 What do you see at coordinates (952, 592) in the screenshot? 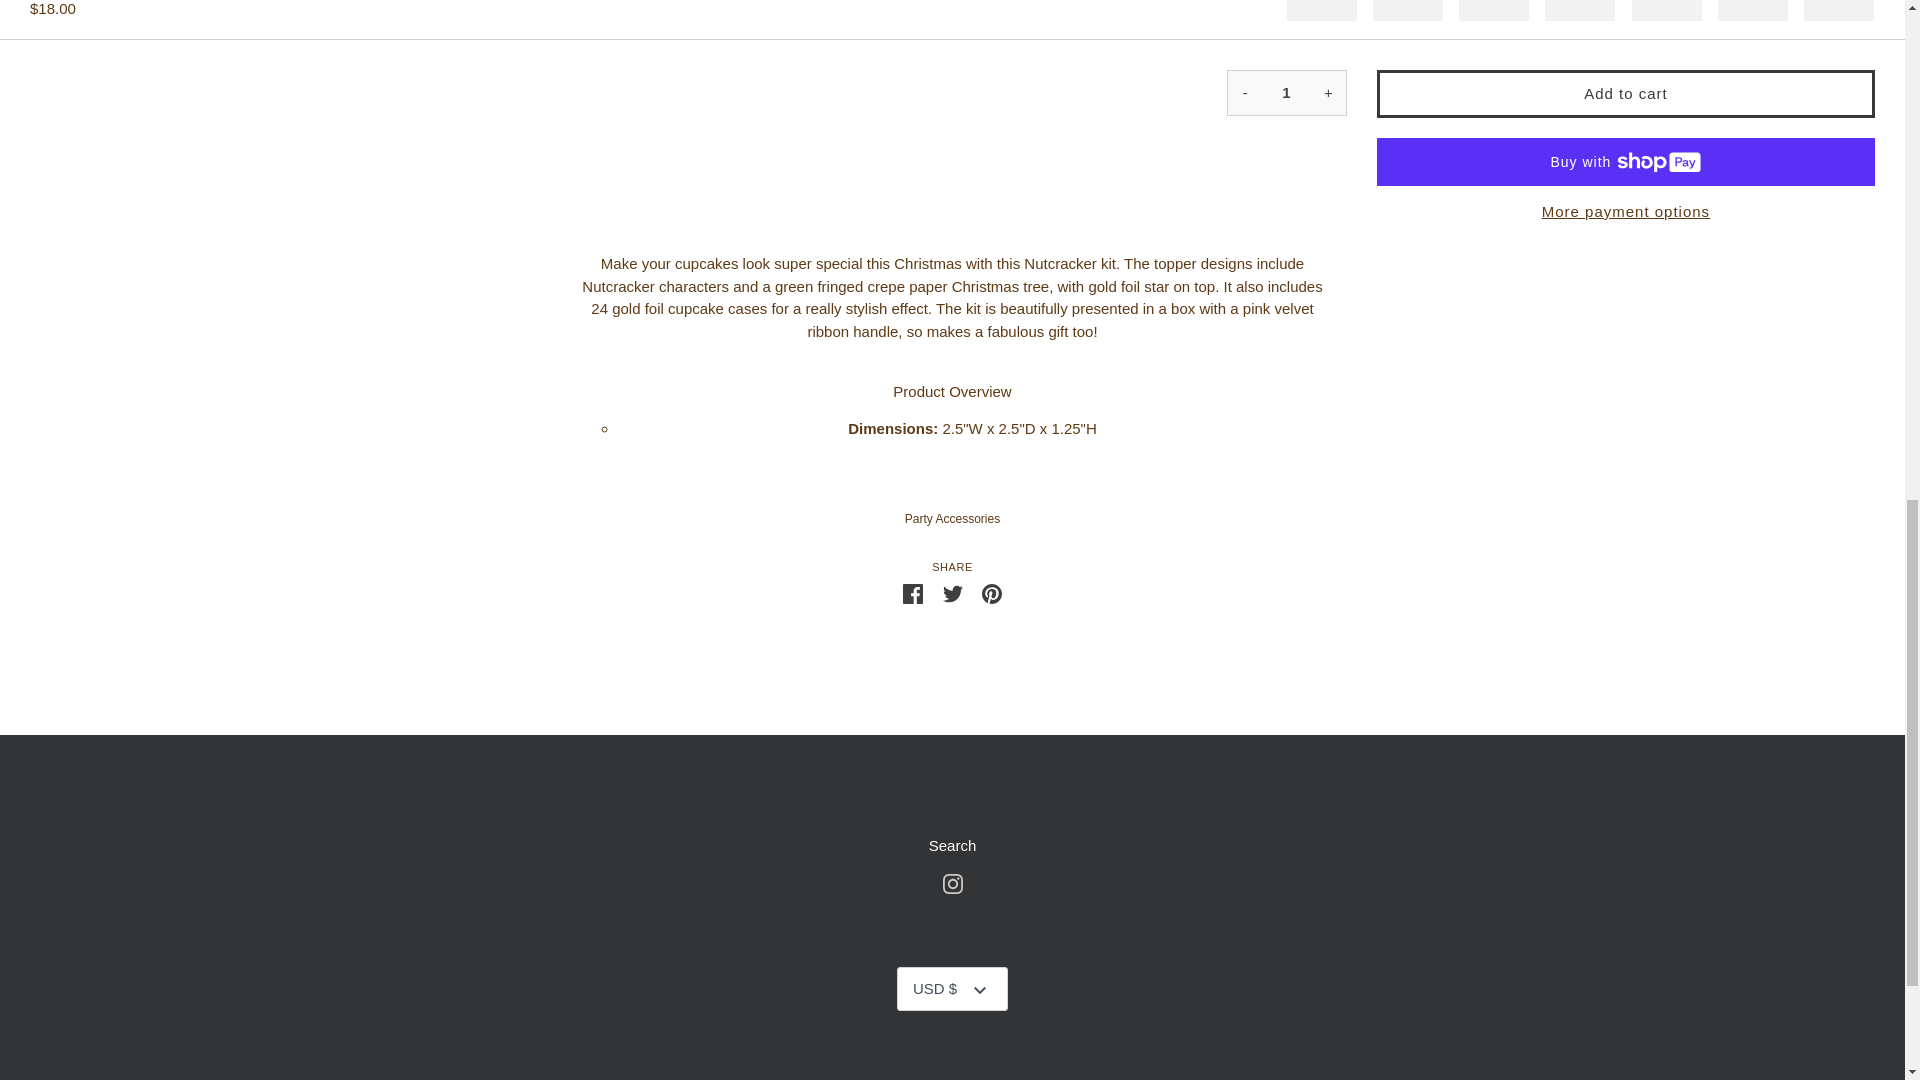
I see `Party Accessories` at bounding box center [952, 592].